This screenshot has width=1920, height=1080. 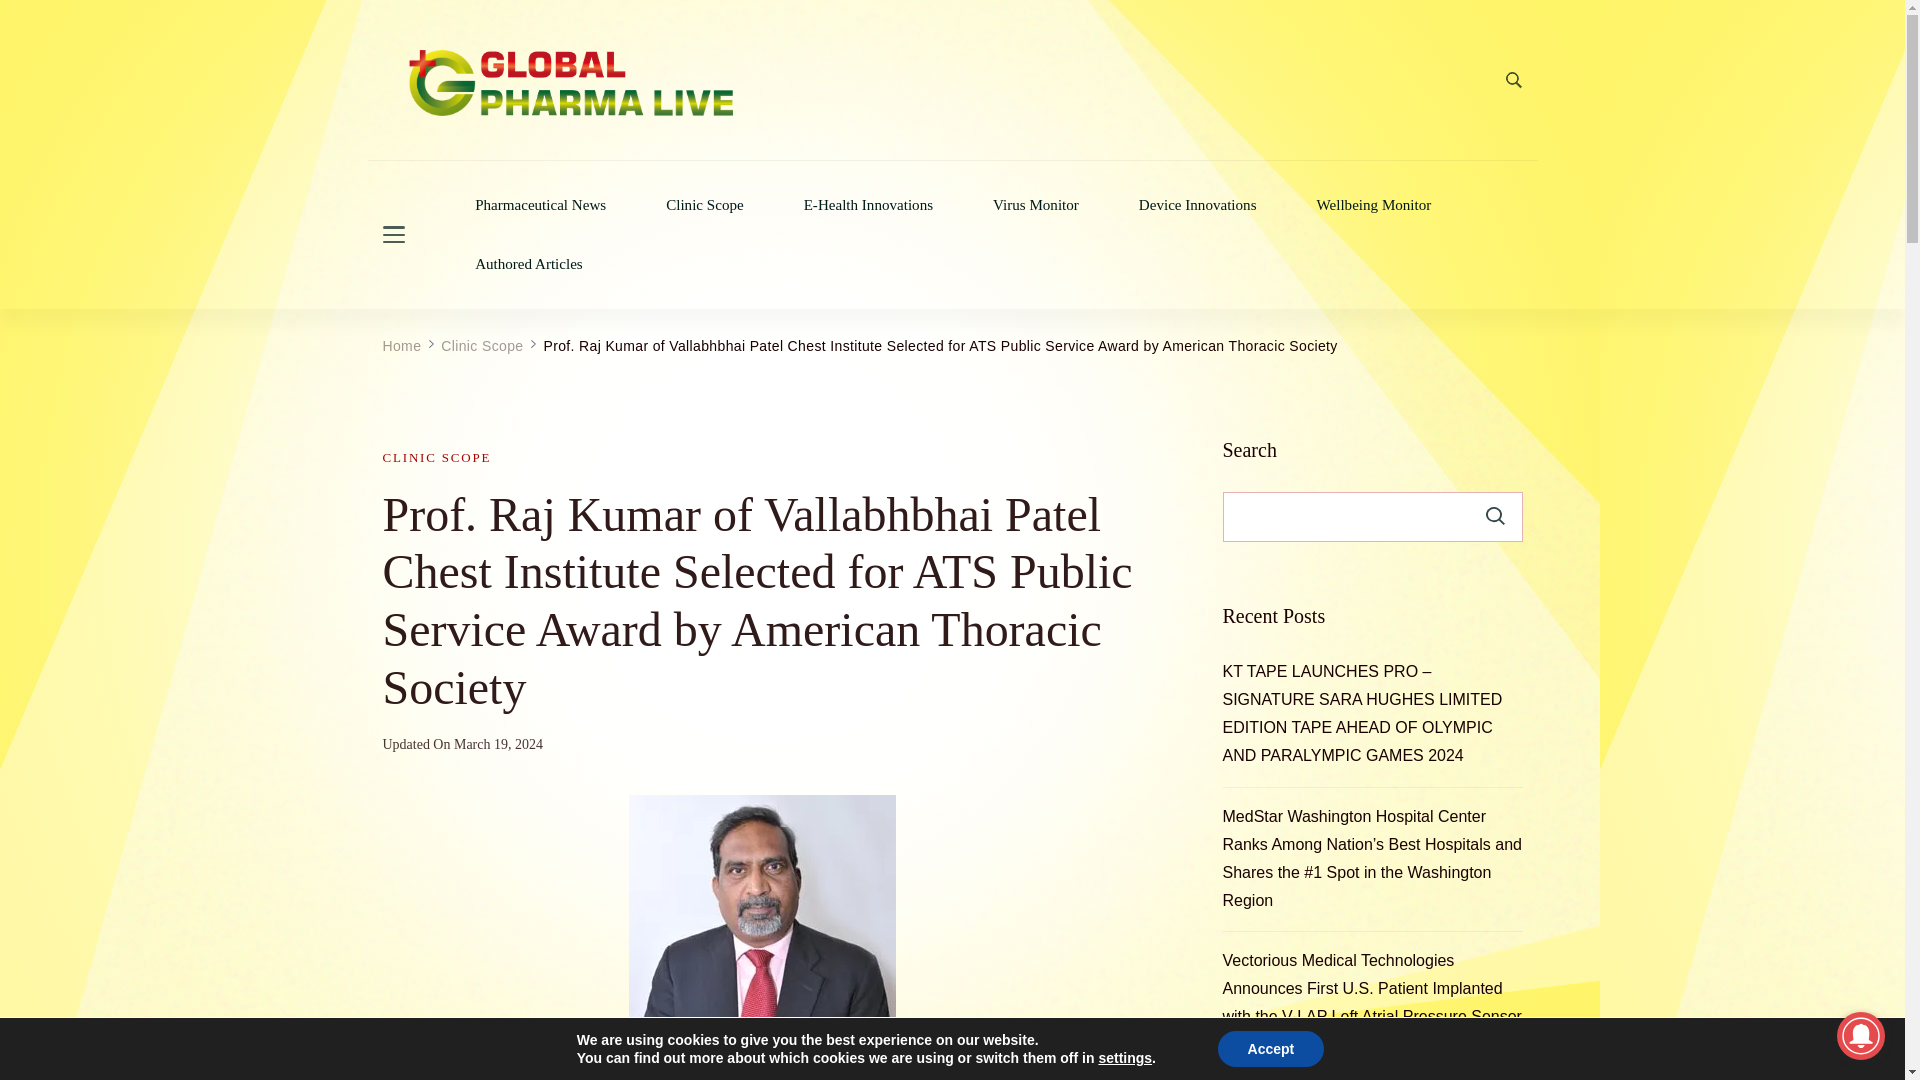 I want to click on E-Health Innovations, so click(x=868, y=204).